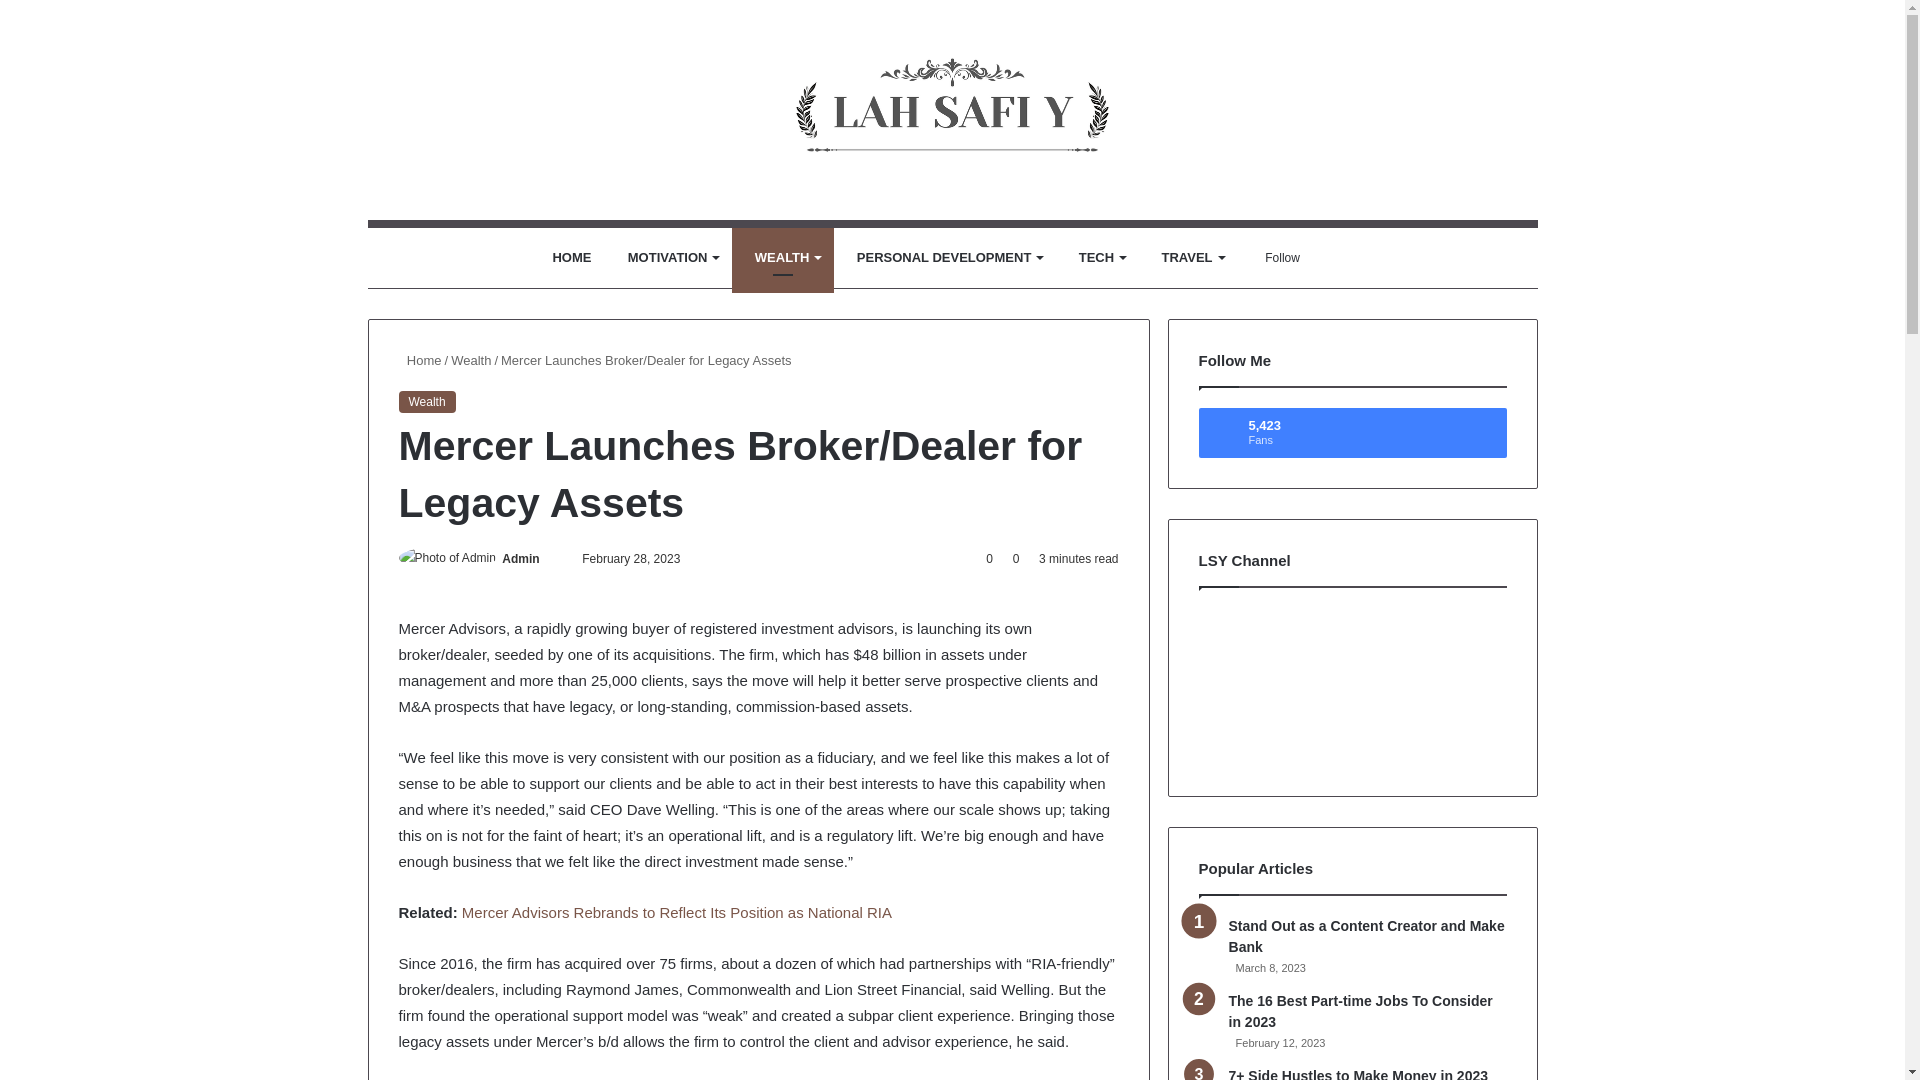 The image size is (1920, 1080). What do you see at coordinates (419, 360) in the screenshot?
I see `Home` at bounding box center [419, 360].